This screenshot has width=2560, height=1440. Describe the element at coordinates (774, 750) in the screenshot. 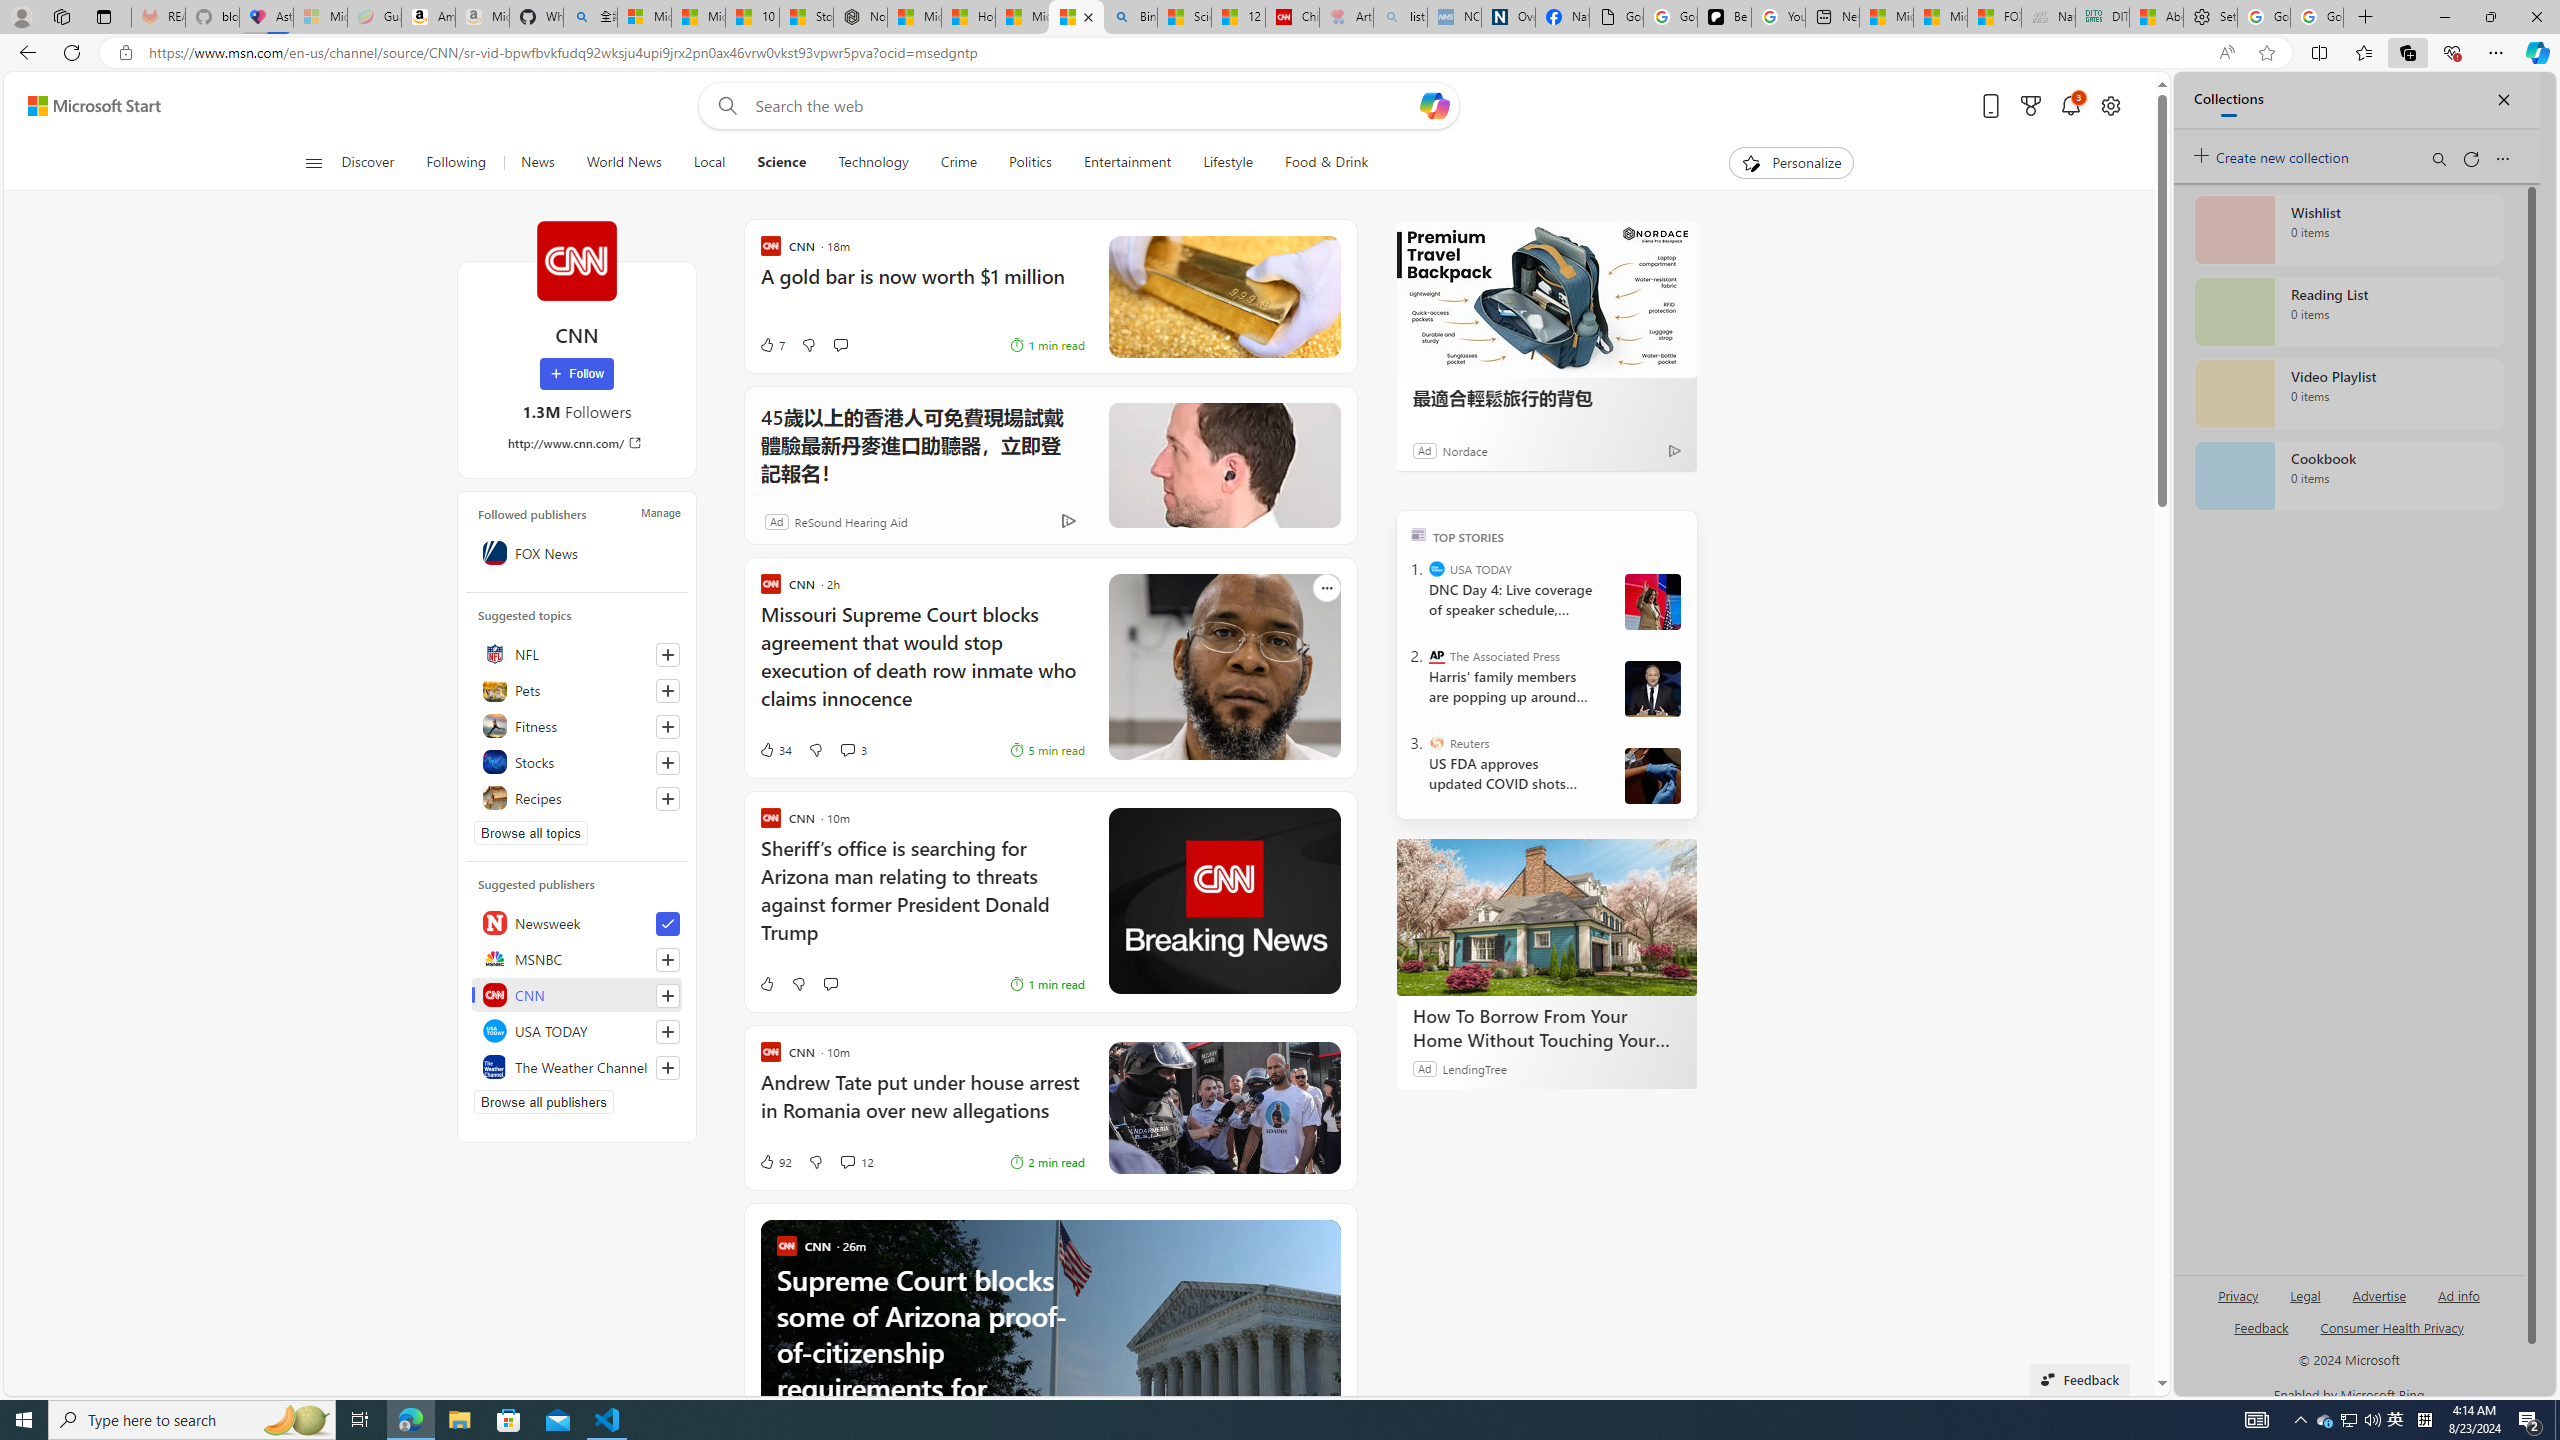

I see `34 Like` at that location.